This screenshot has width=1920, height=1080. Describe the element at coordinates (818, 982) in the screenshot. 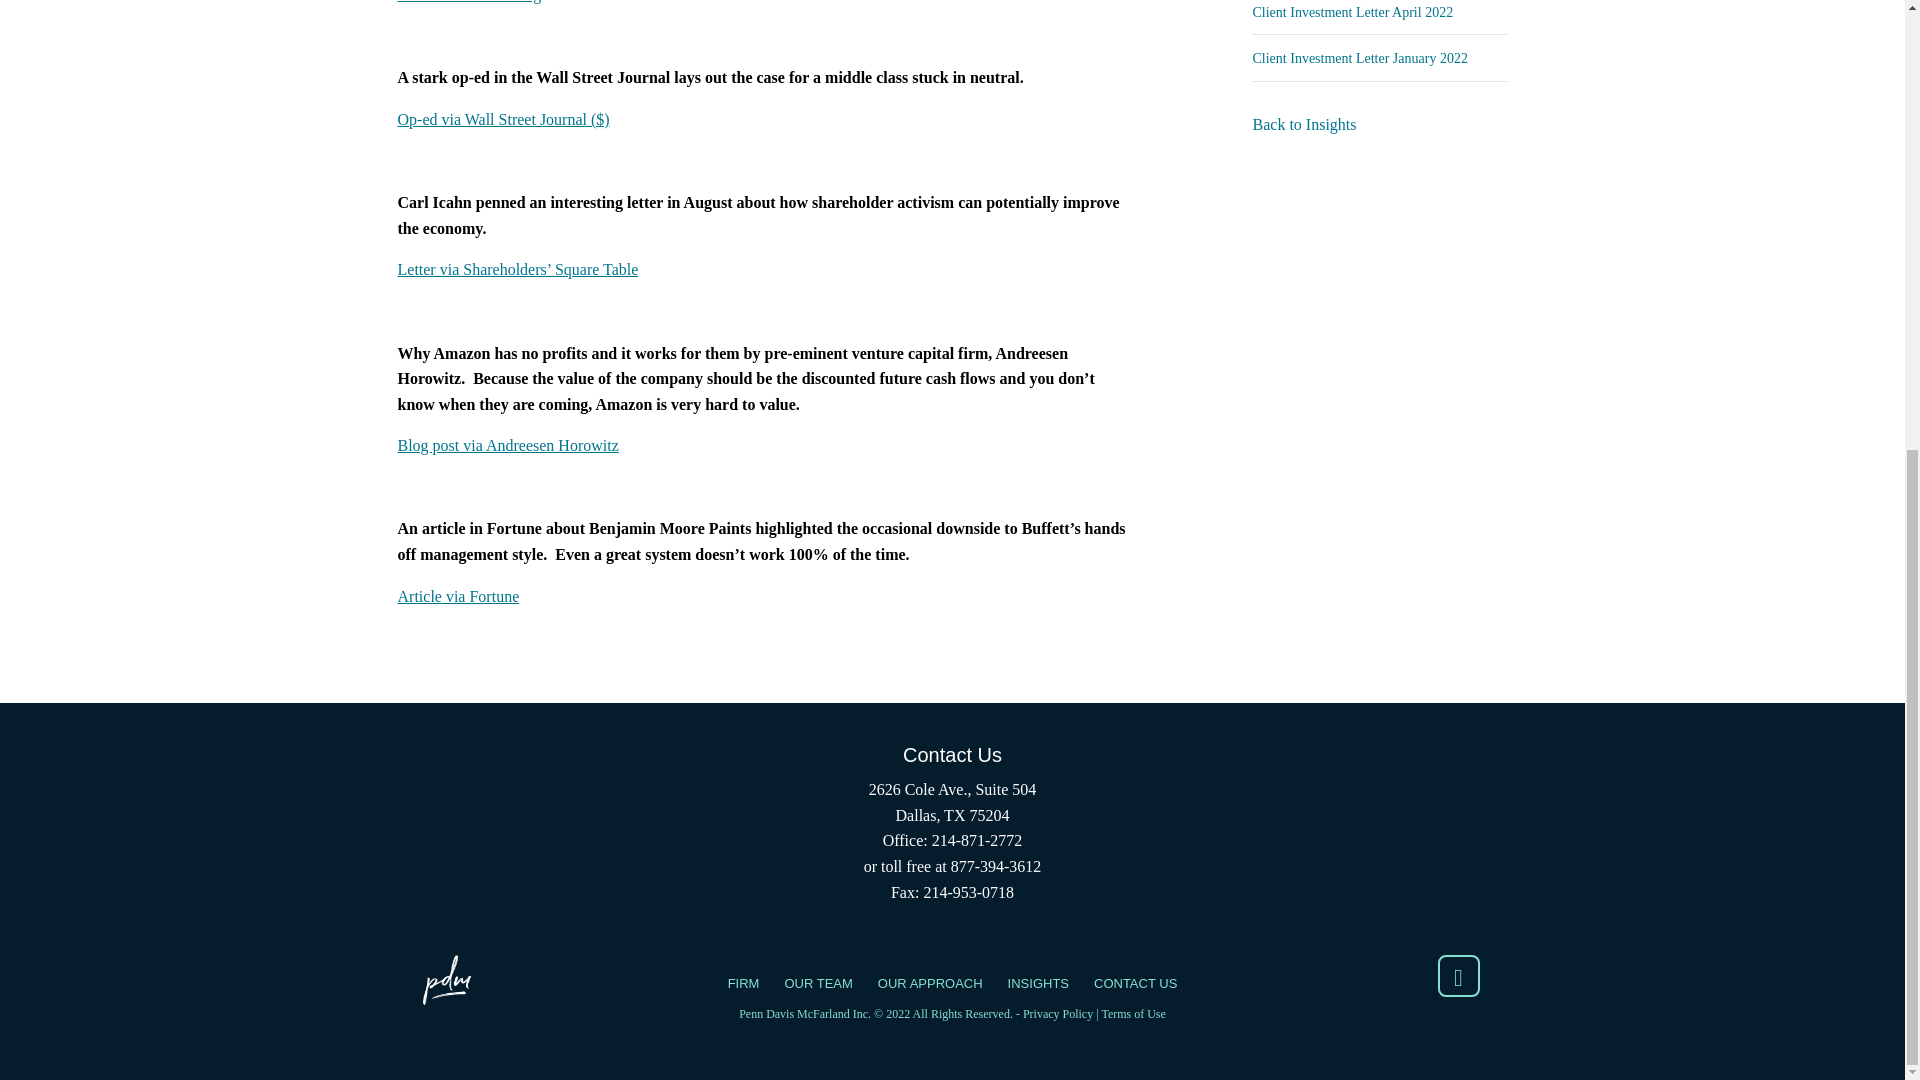

I see `OUR TEAM` at that location.